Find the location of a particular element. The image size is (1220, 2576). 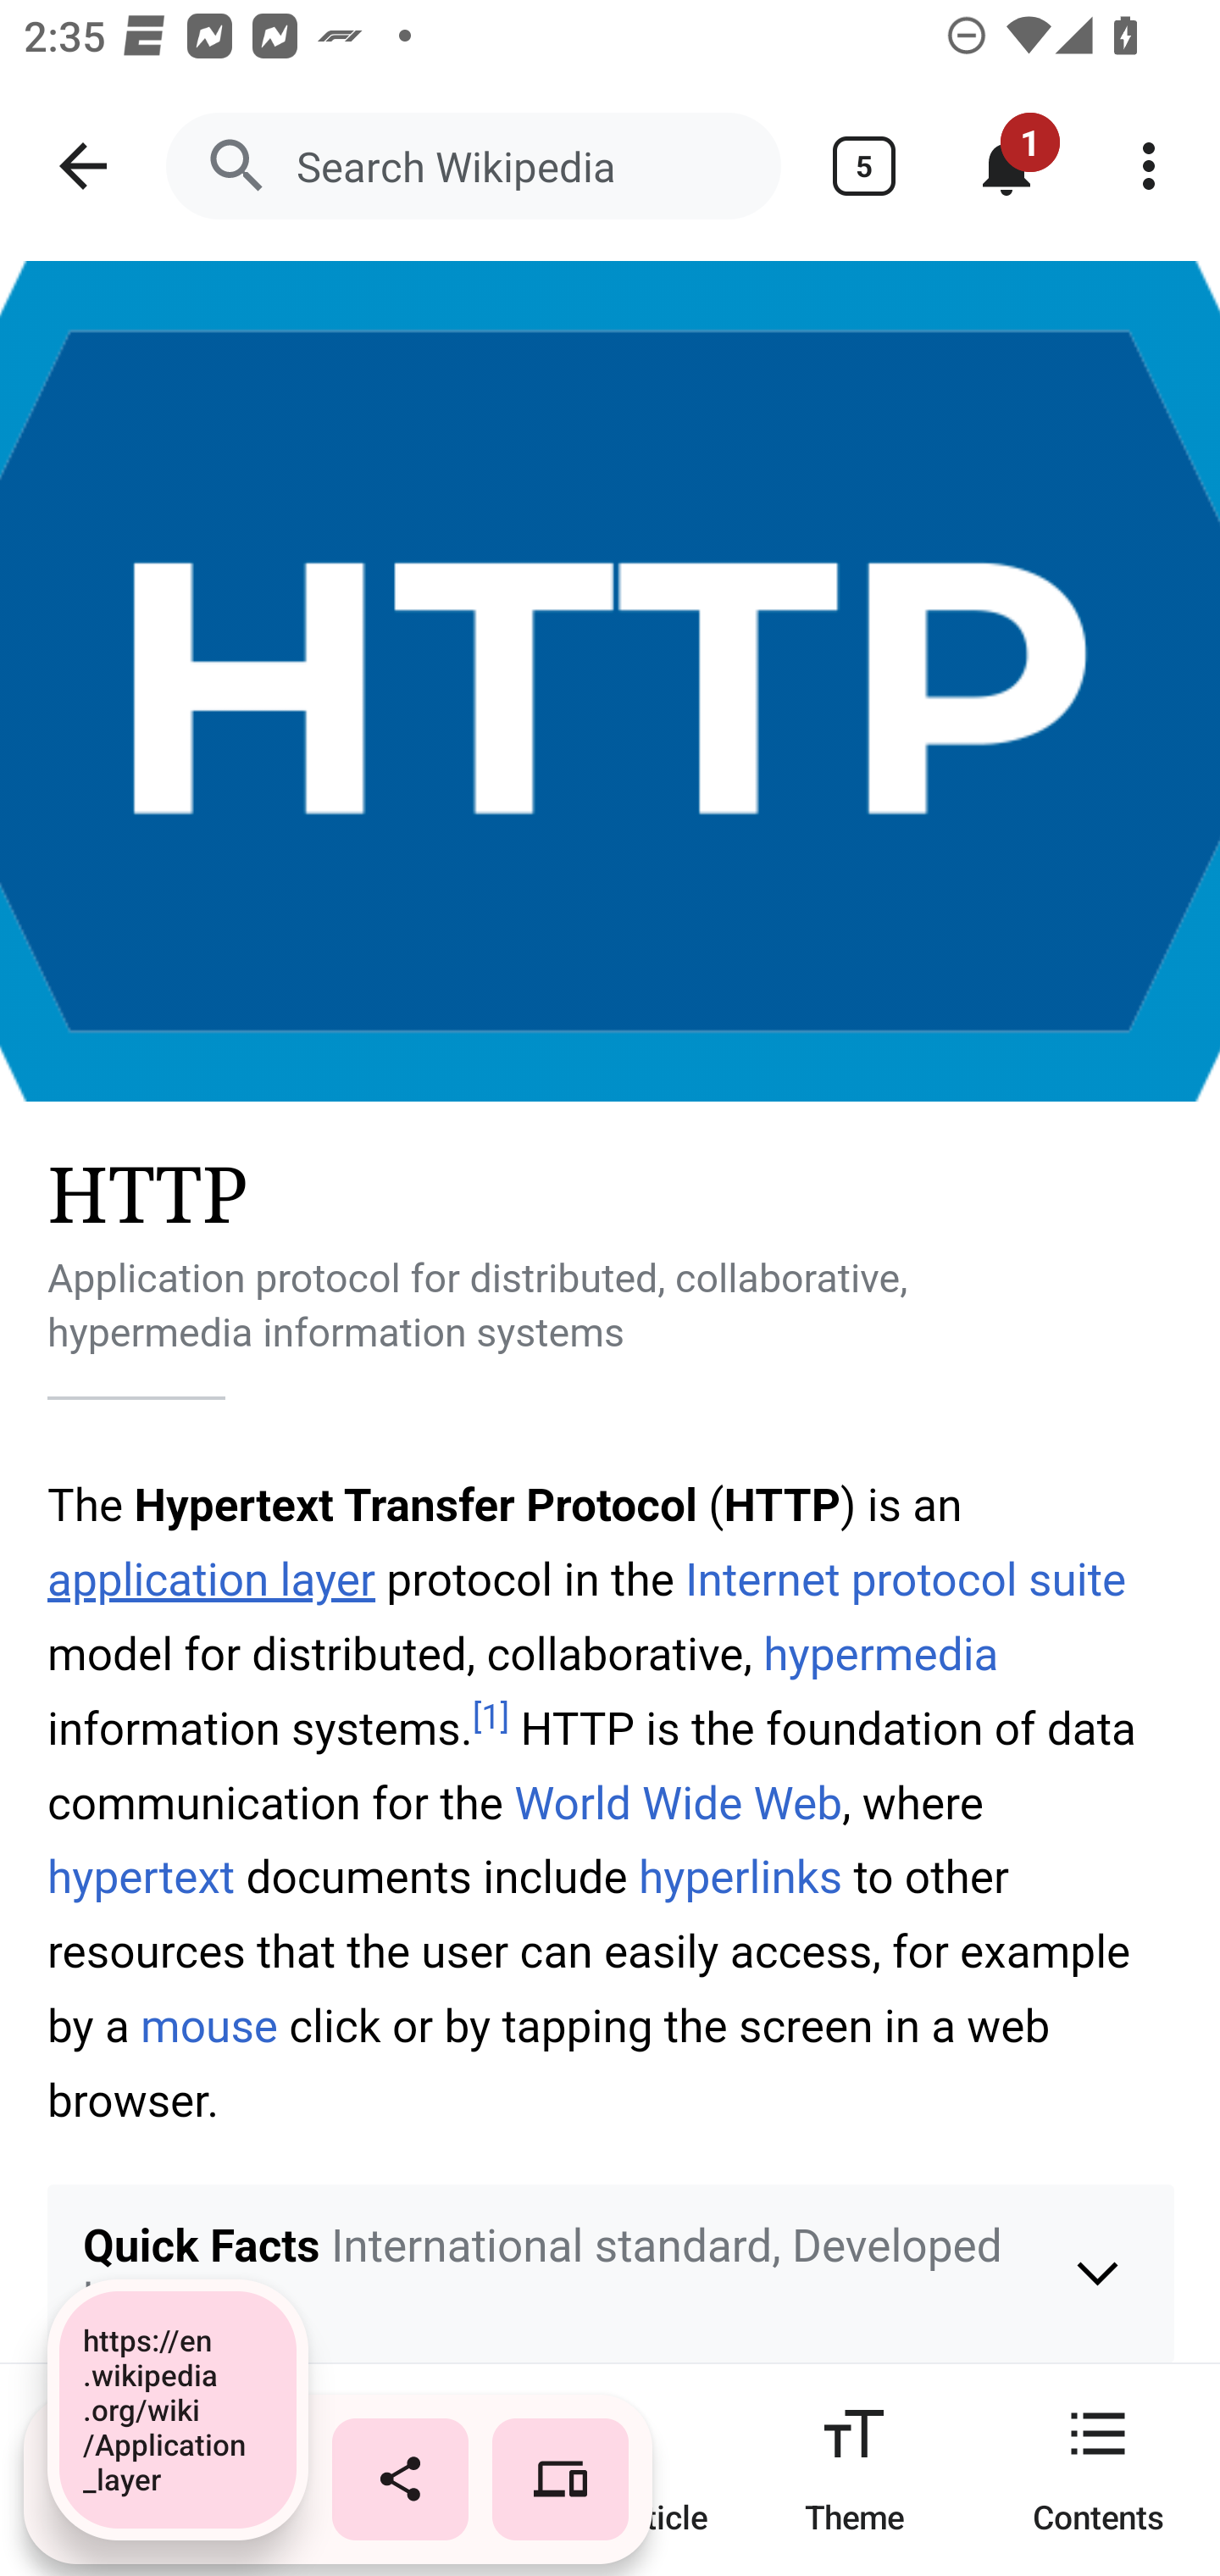

Search Wikipedia is located at coordinates (473, 166).